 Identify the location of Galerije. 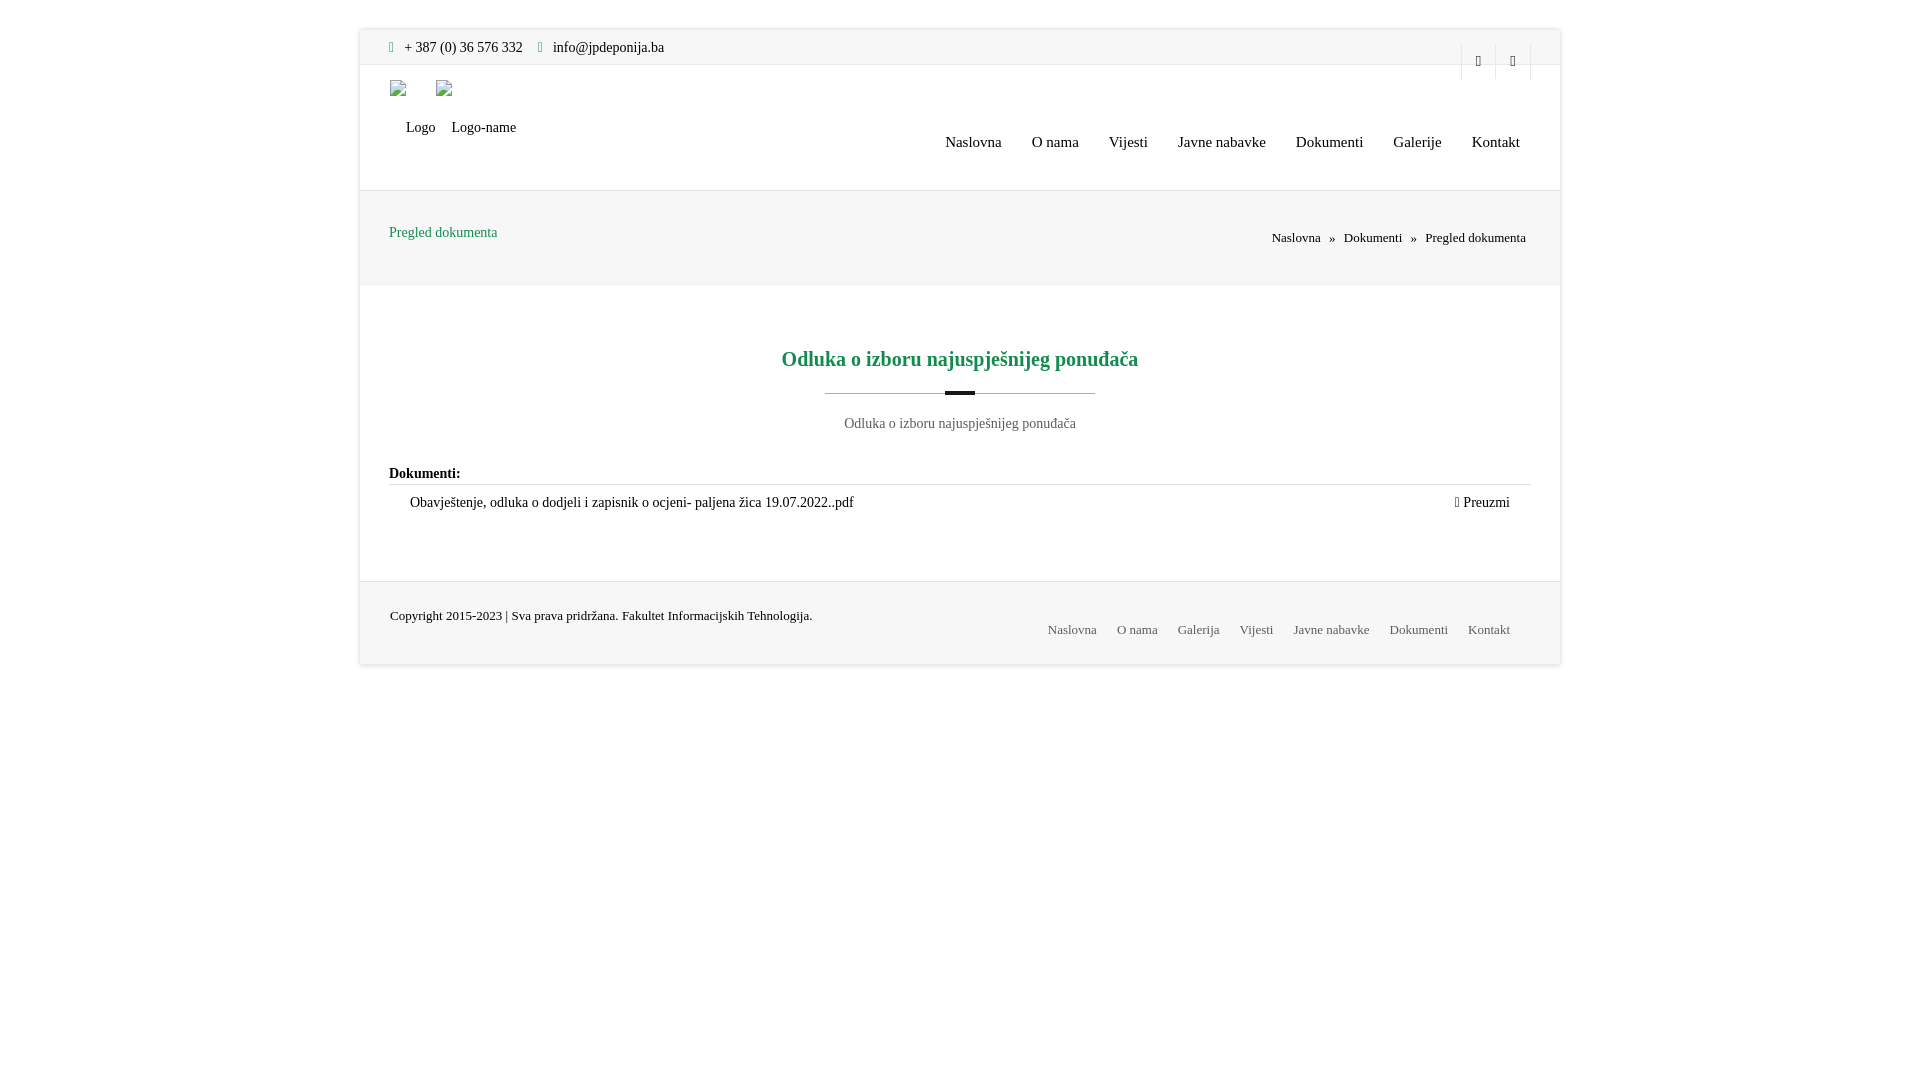
(1417, 142).